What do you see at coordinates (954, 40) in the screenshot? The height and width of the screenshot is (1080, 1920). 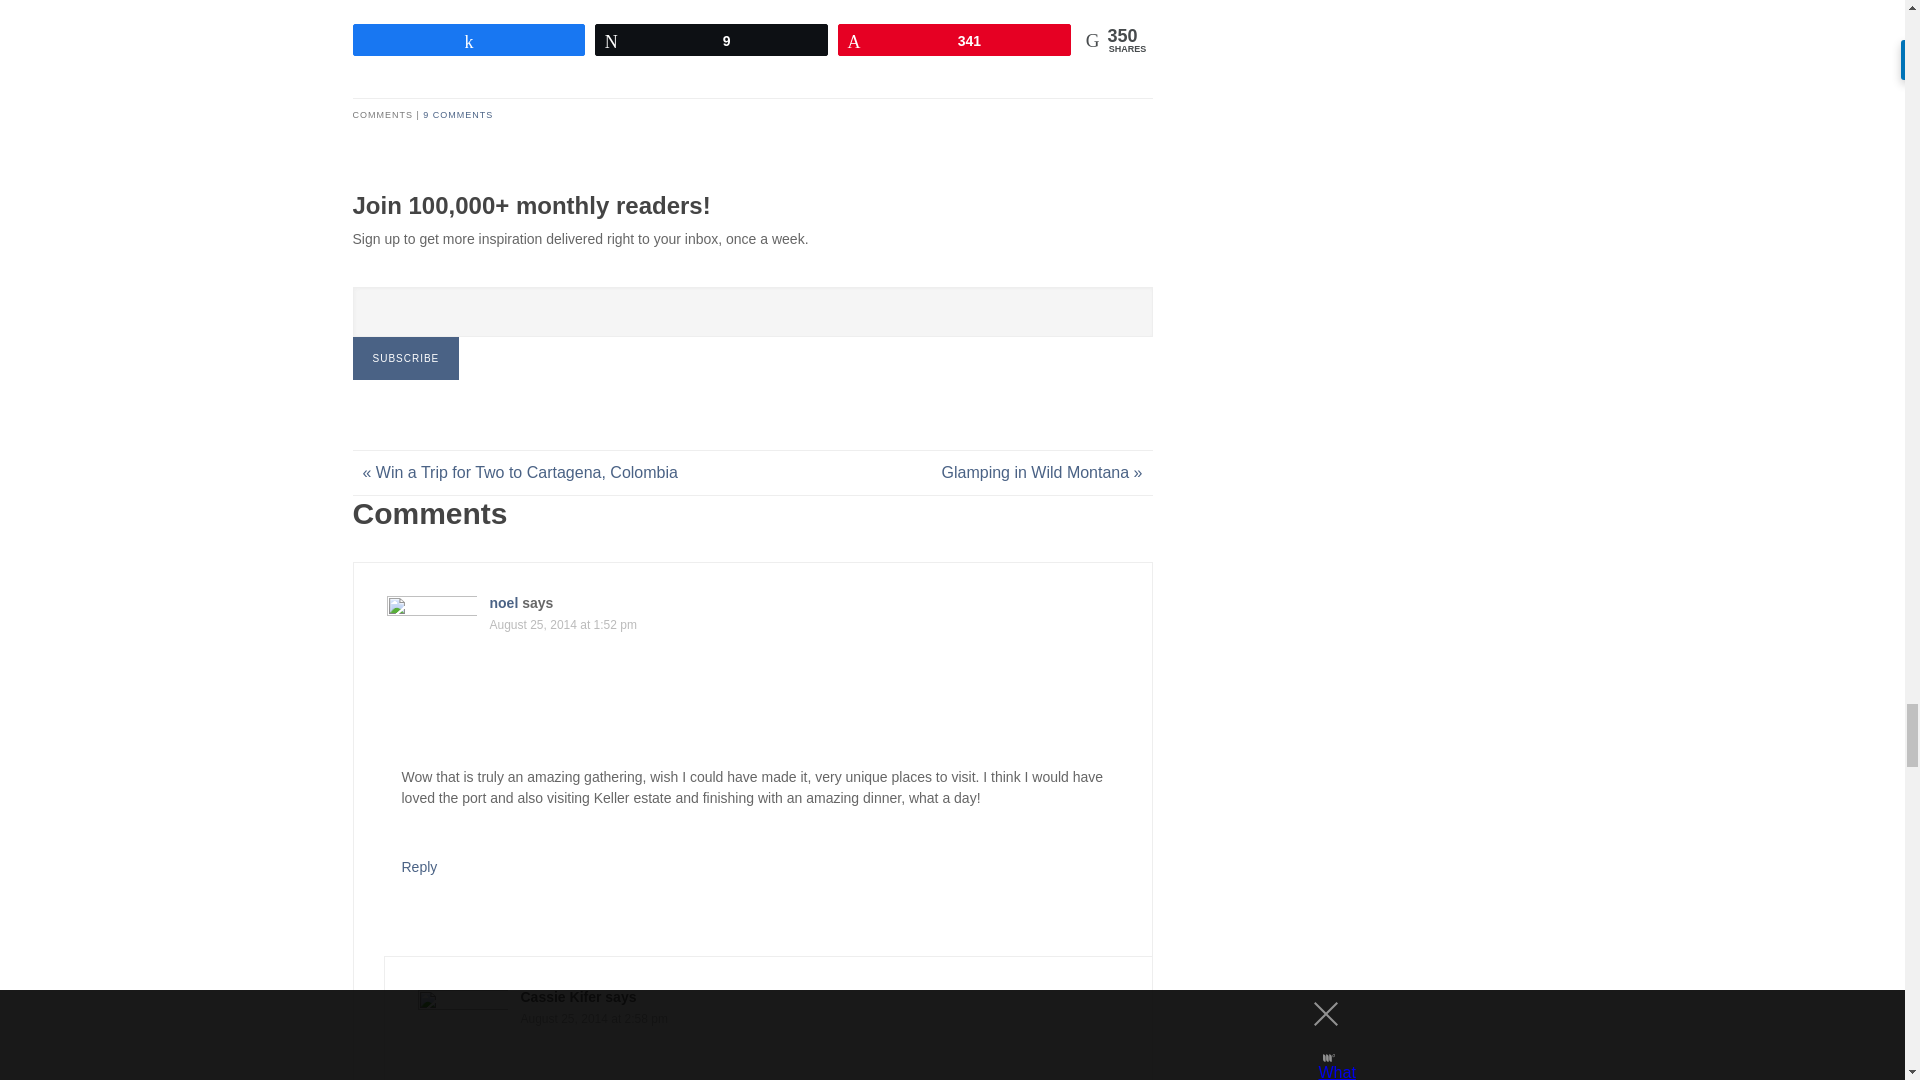 I see `341` at bounding box center [954, 40].